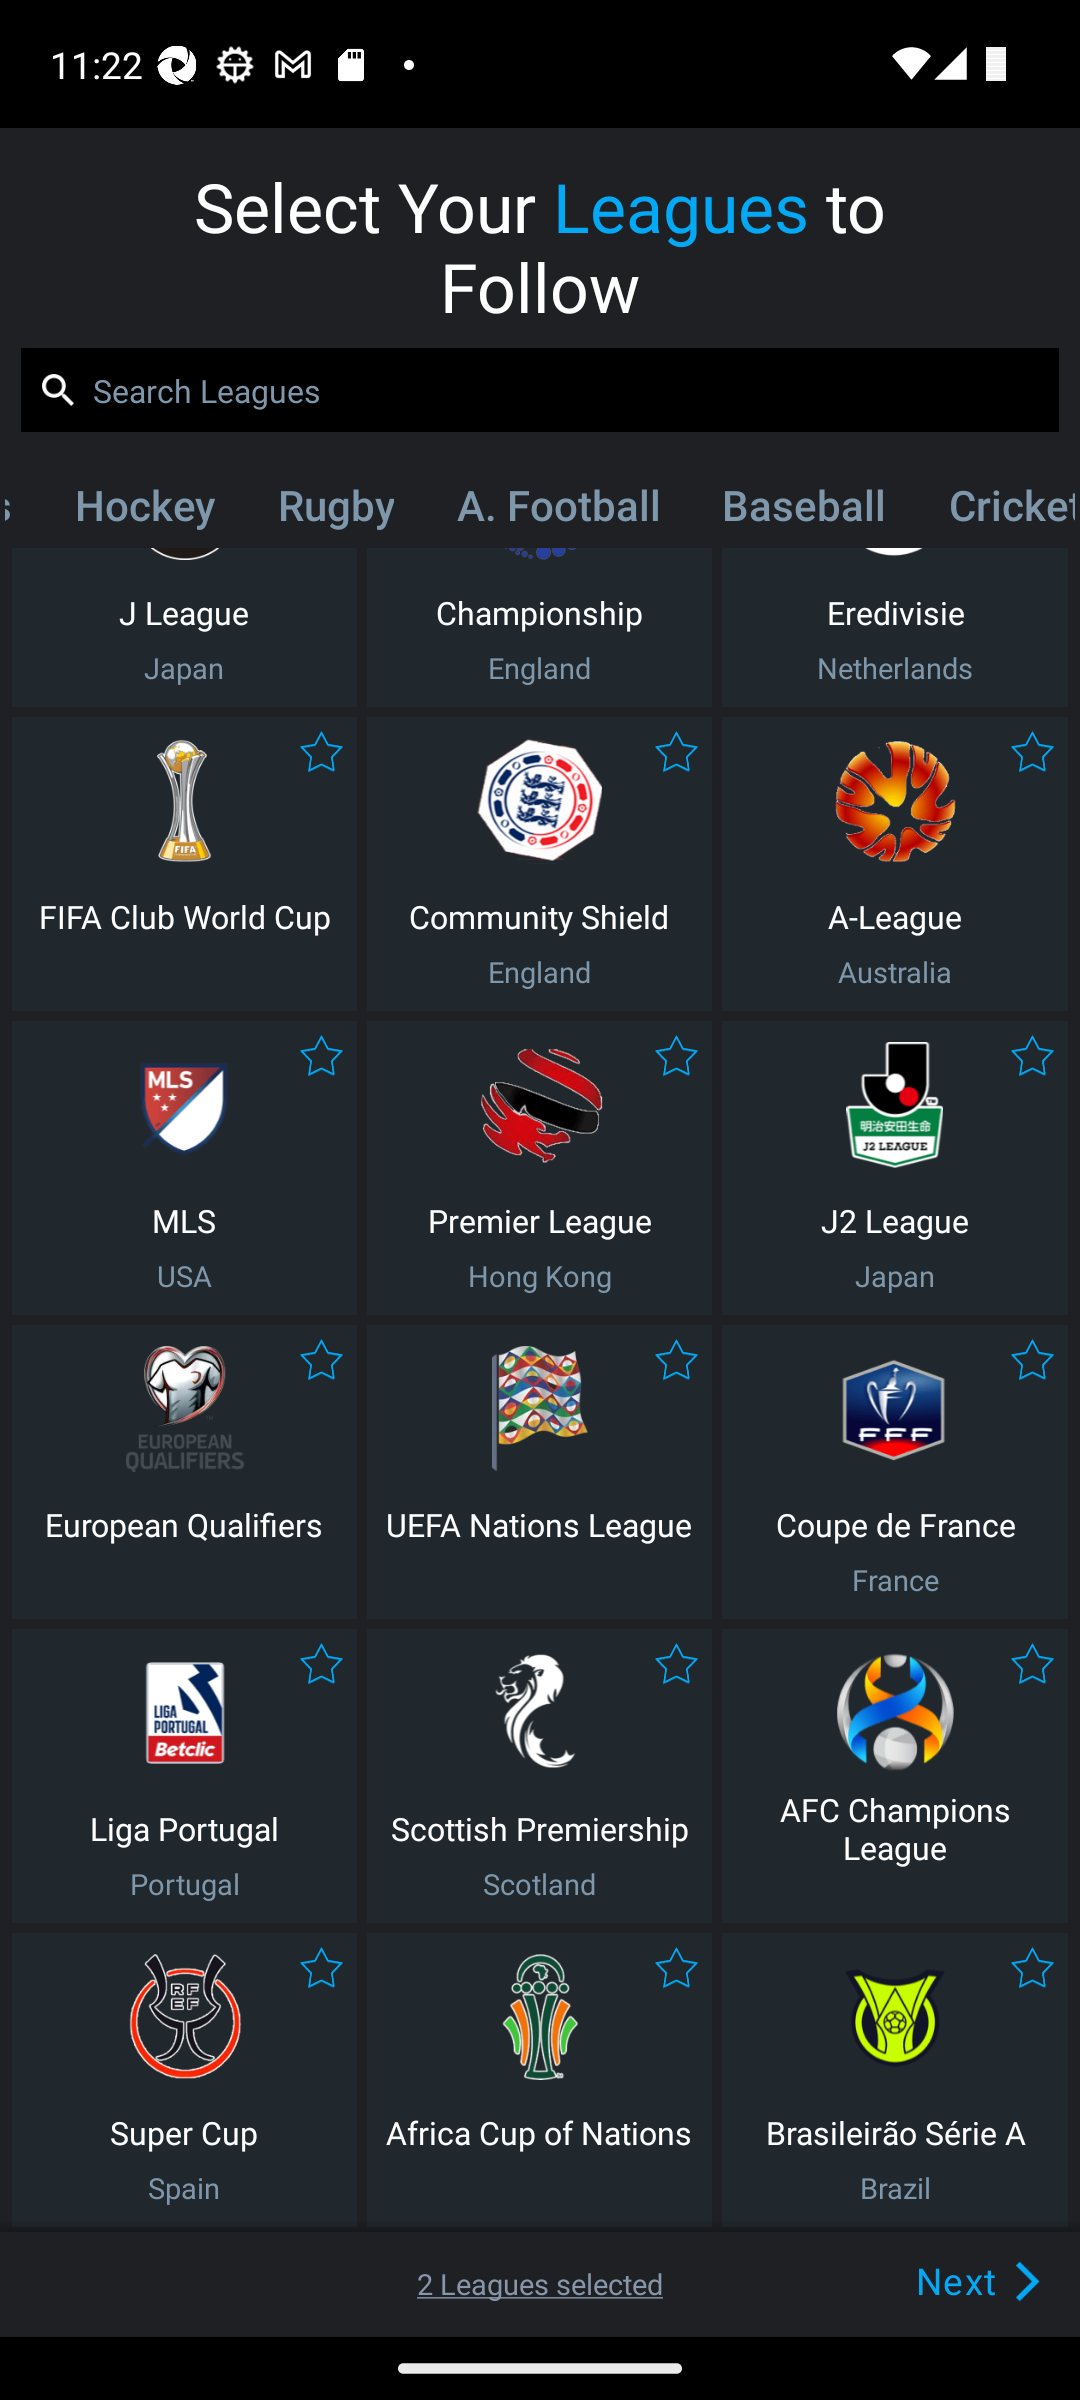 The height and width of the screenshot is (2400, 1080). I want to click on Search Leagues, so click(540, 390).